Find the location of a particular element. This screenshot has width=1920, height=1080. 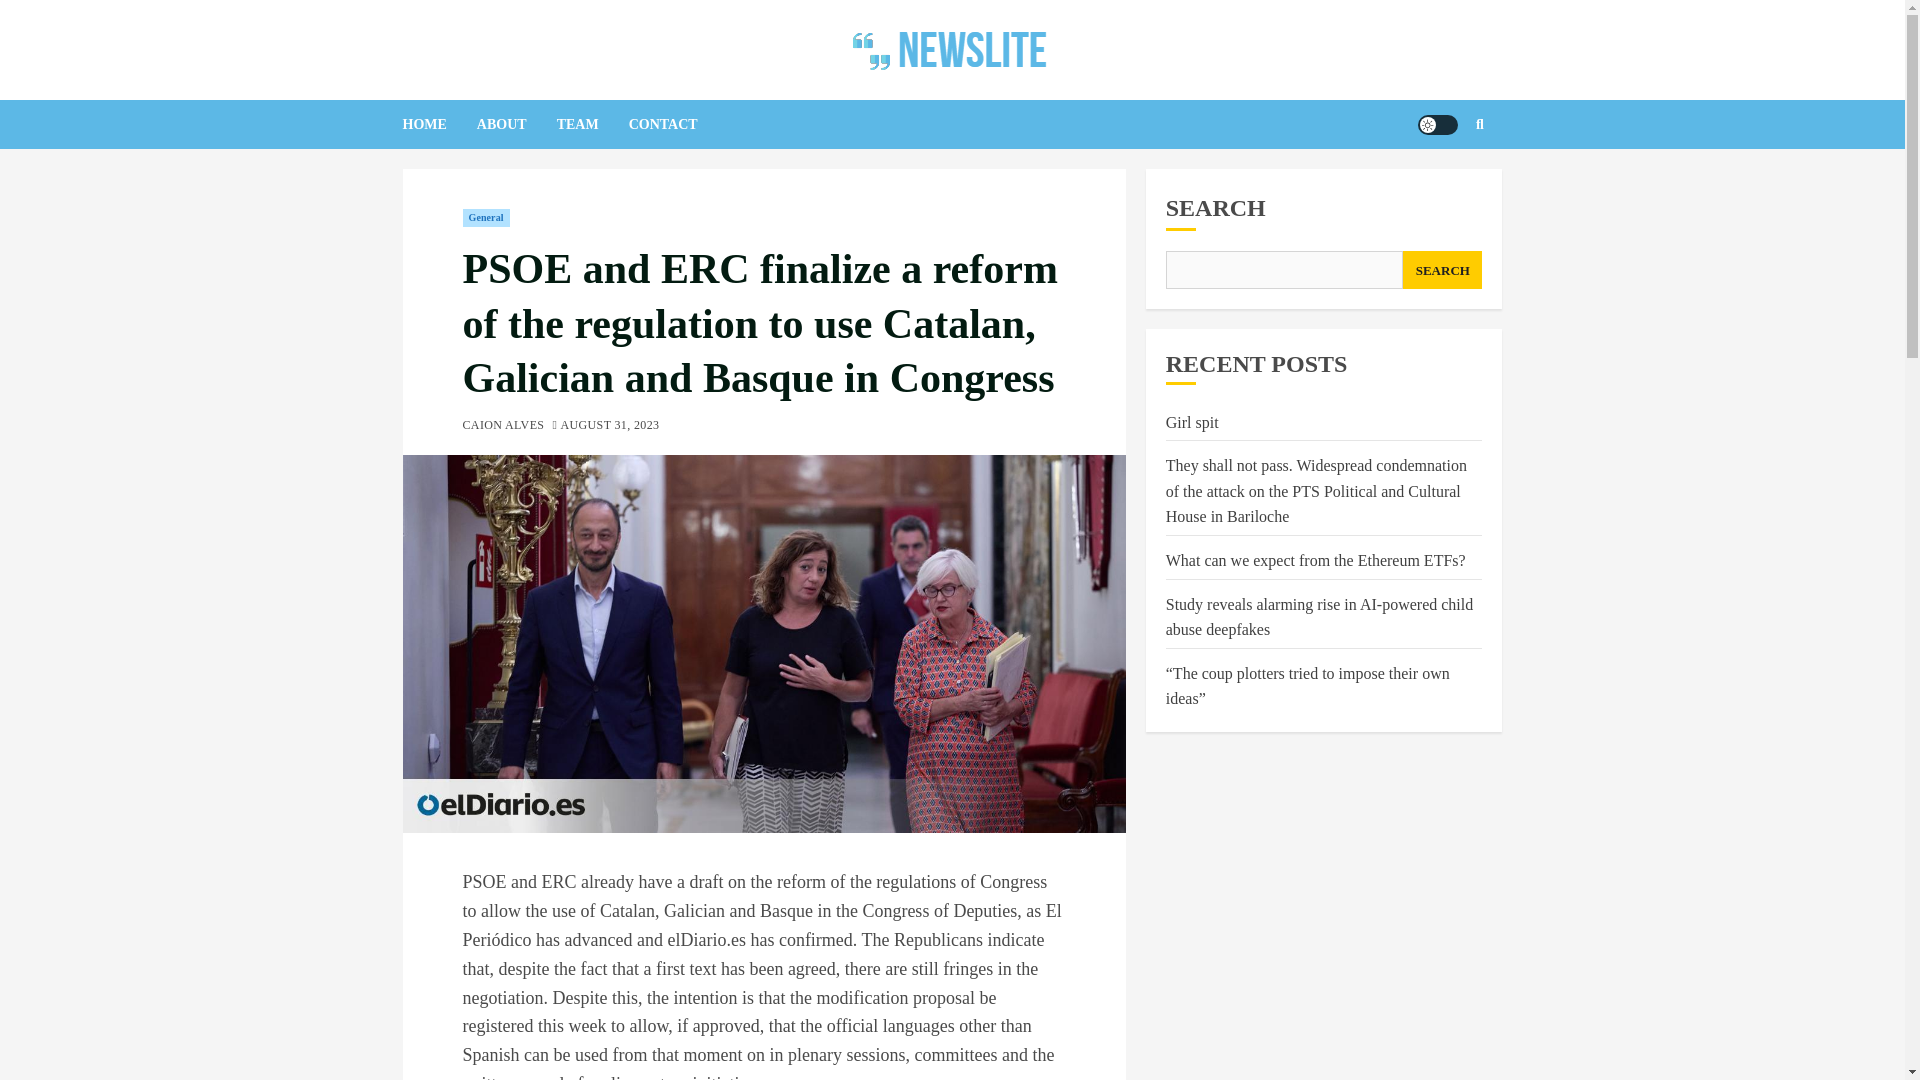

SEARCH is located at coordinates (1442, 270).